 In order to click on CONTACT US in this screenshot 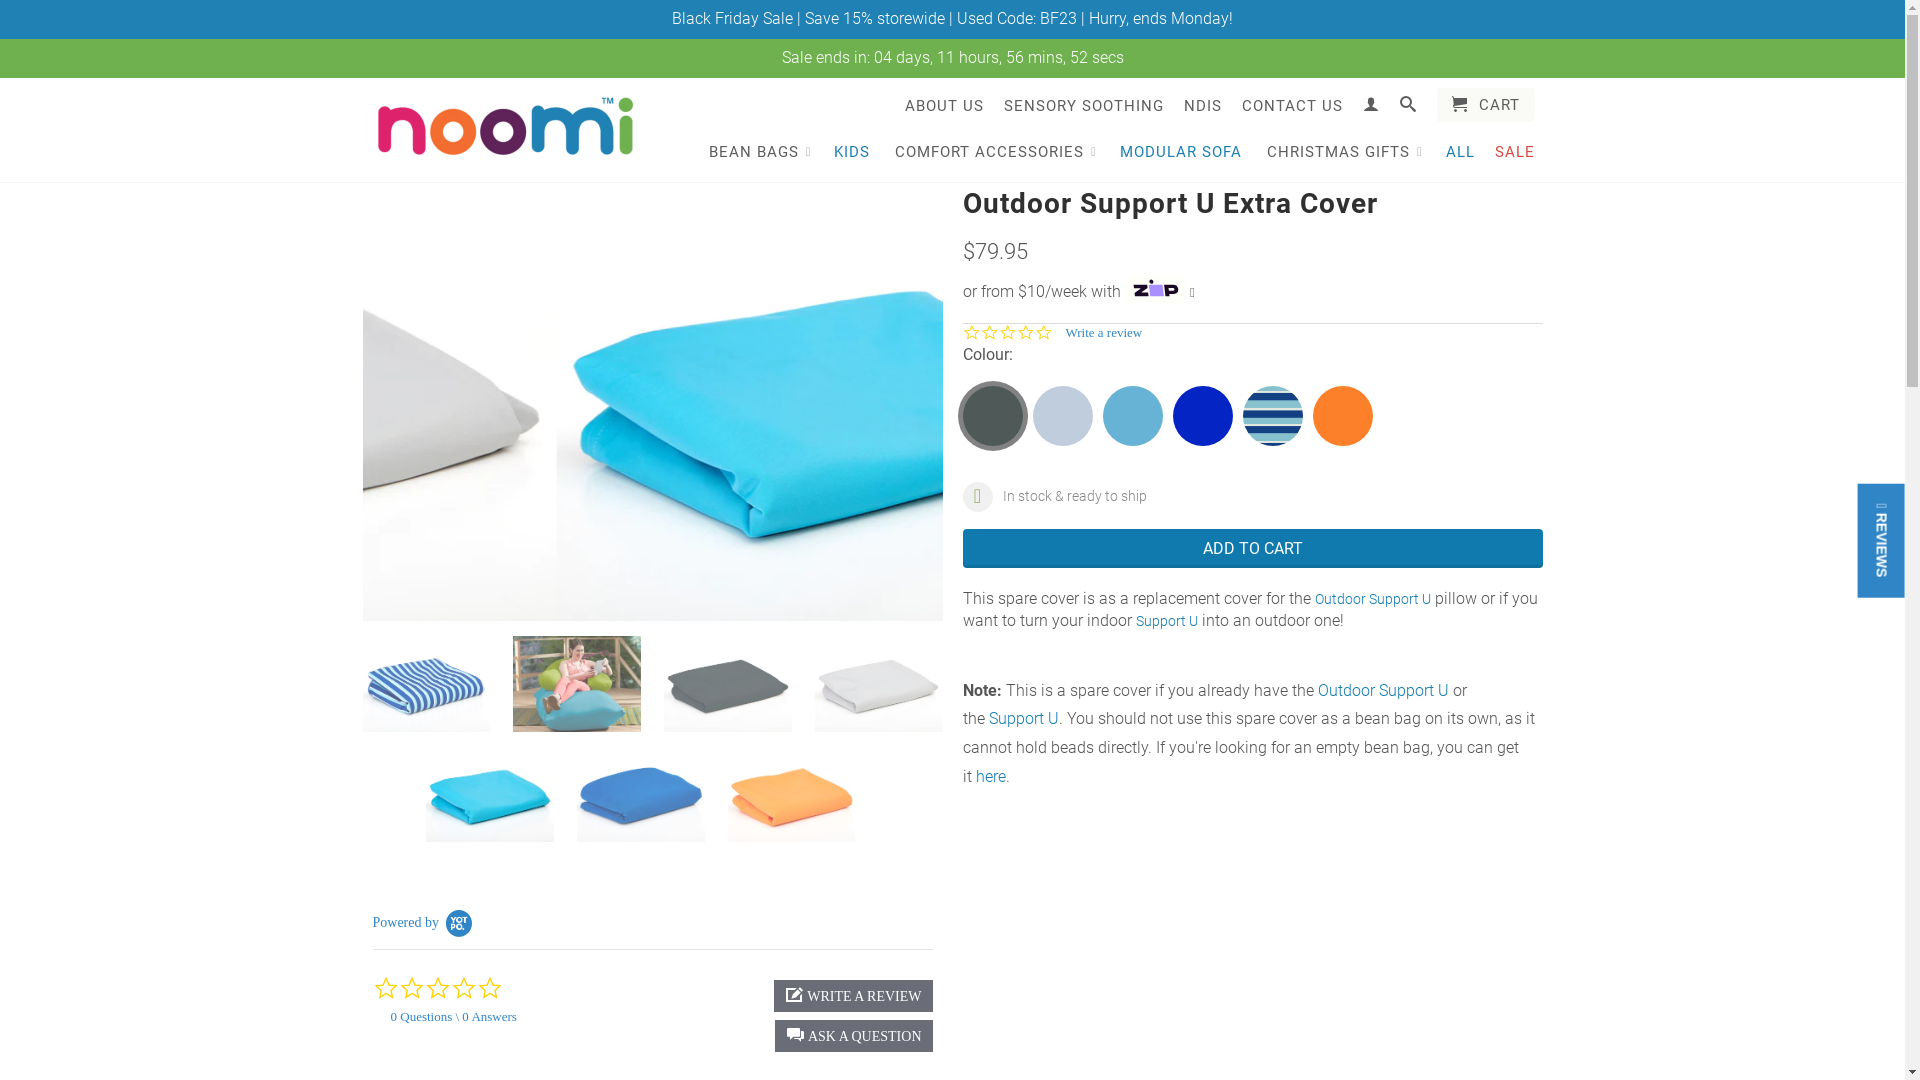, I will do `click(1292, 106)`.